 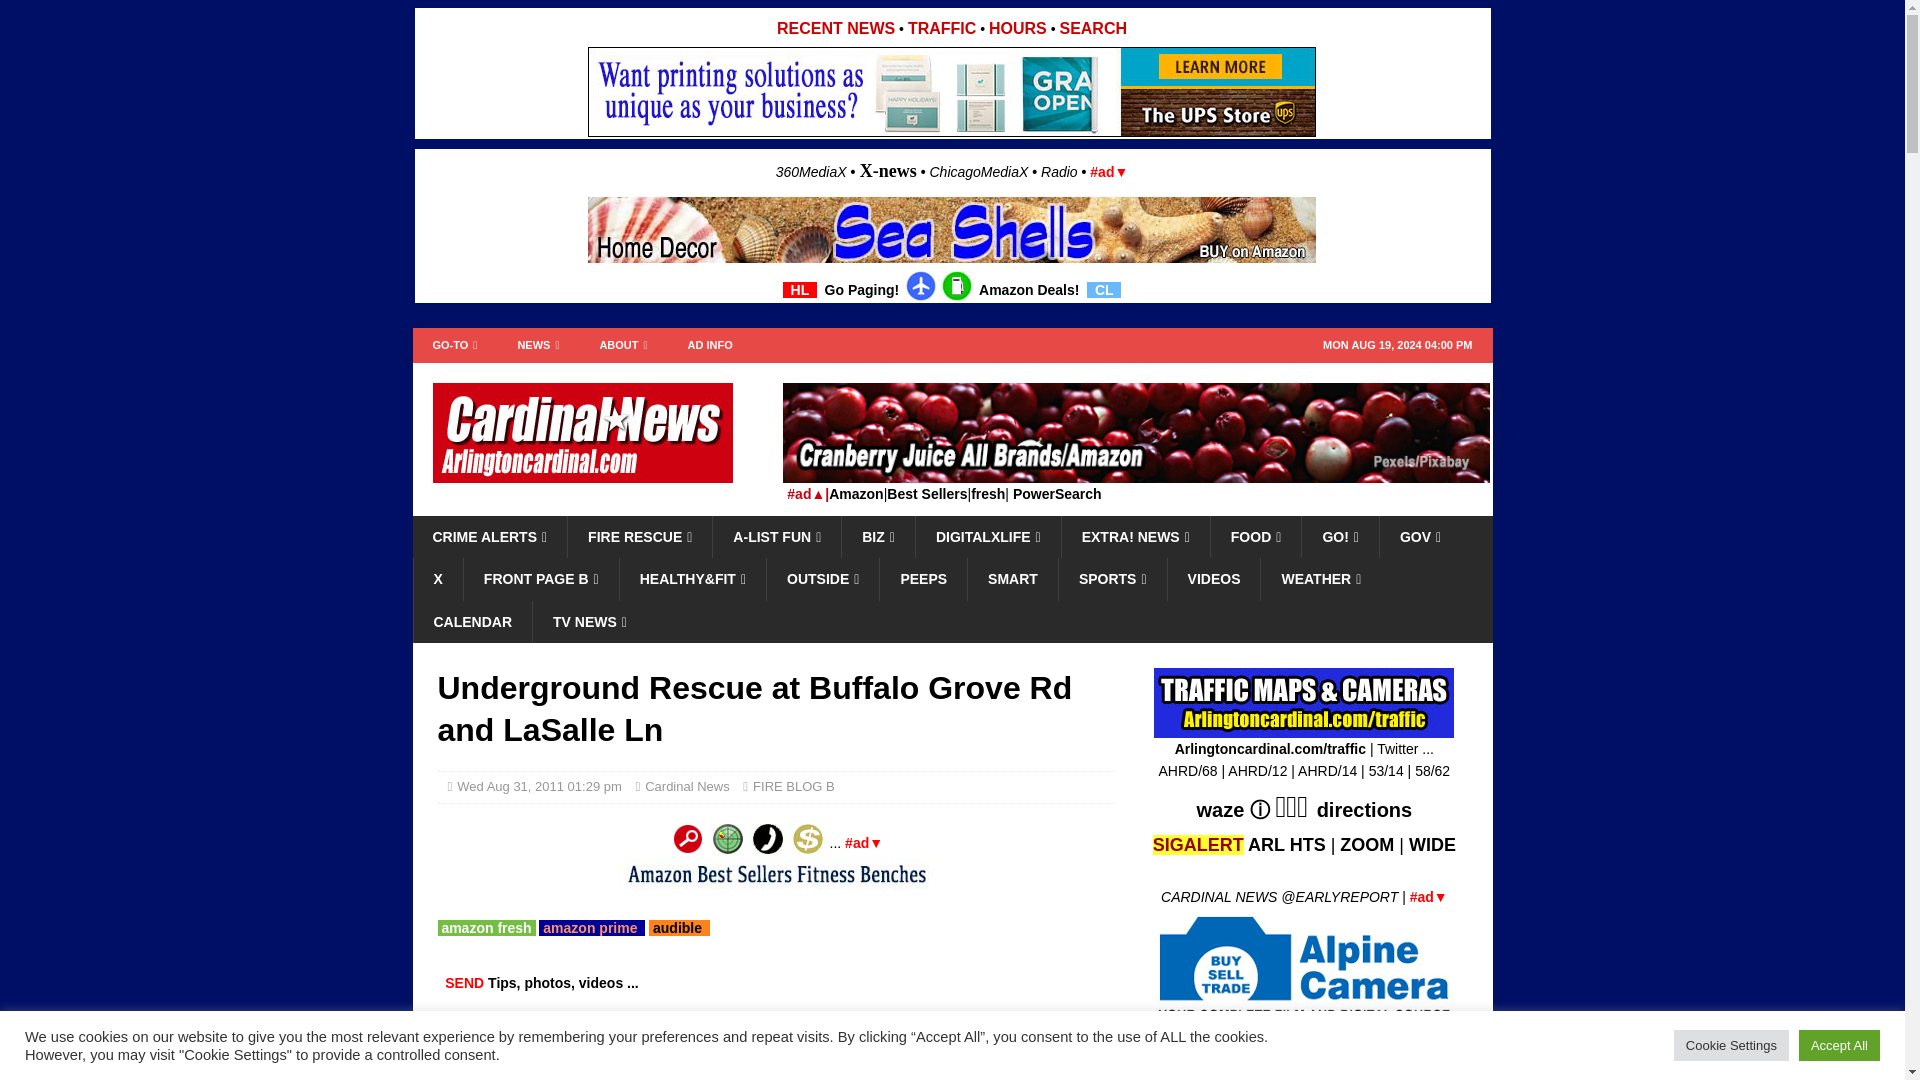 What do you see at coordinates (862, 290) in the screenshot?
I see `Go Paging!` at bounding box center [862, 290].